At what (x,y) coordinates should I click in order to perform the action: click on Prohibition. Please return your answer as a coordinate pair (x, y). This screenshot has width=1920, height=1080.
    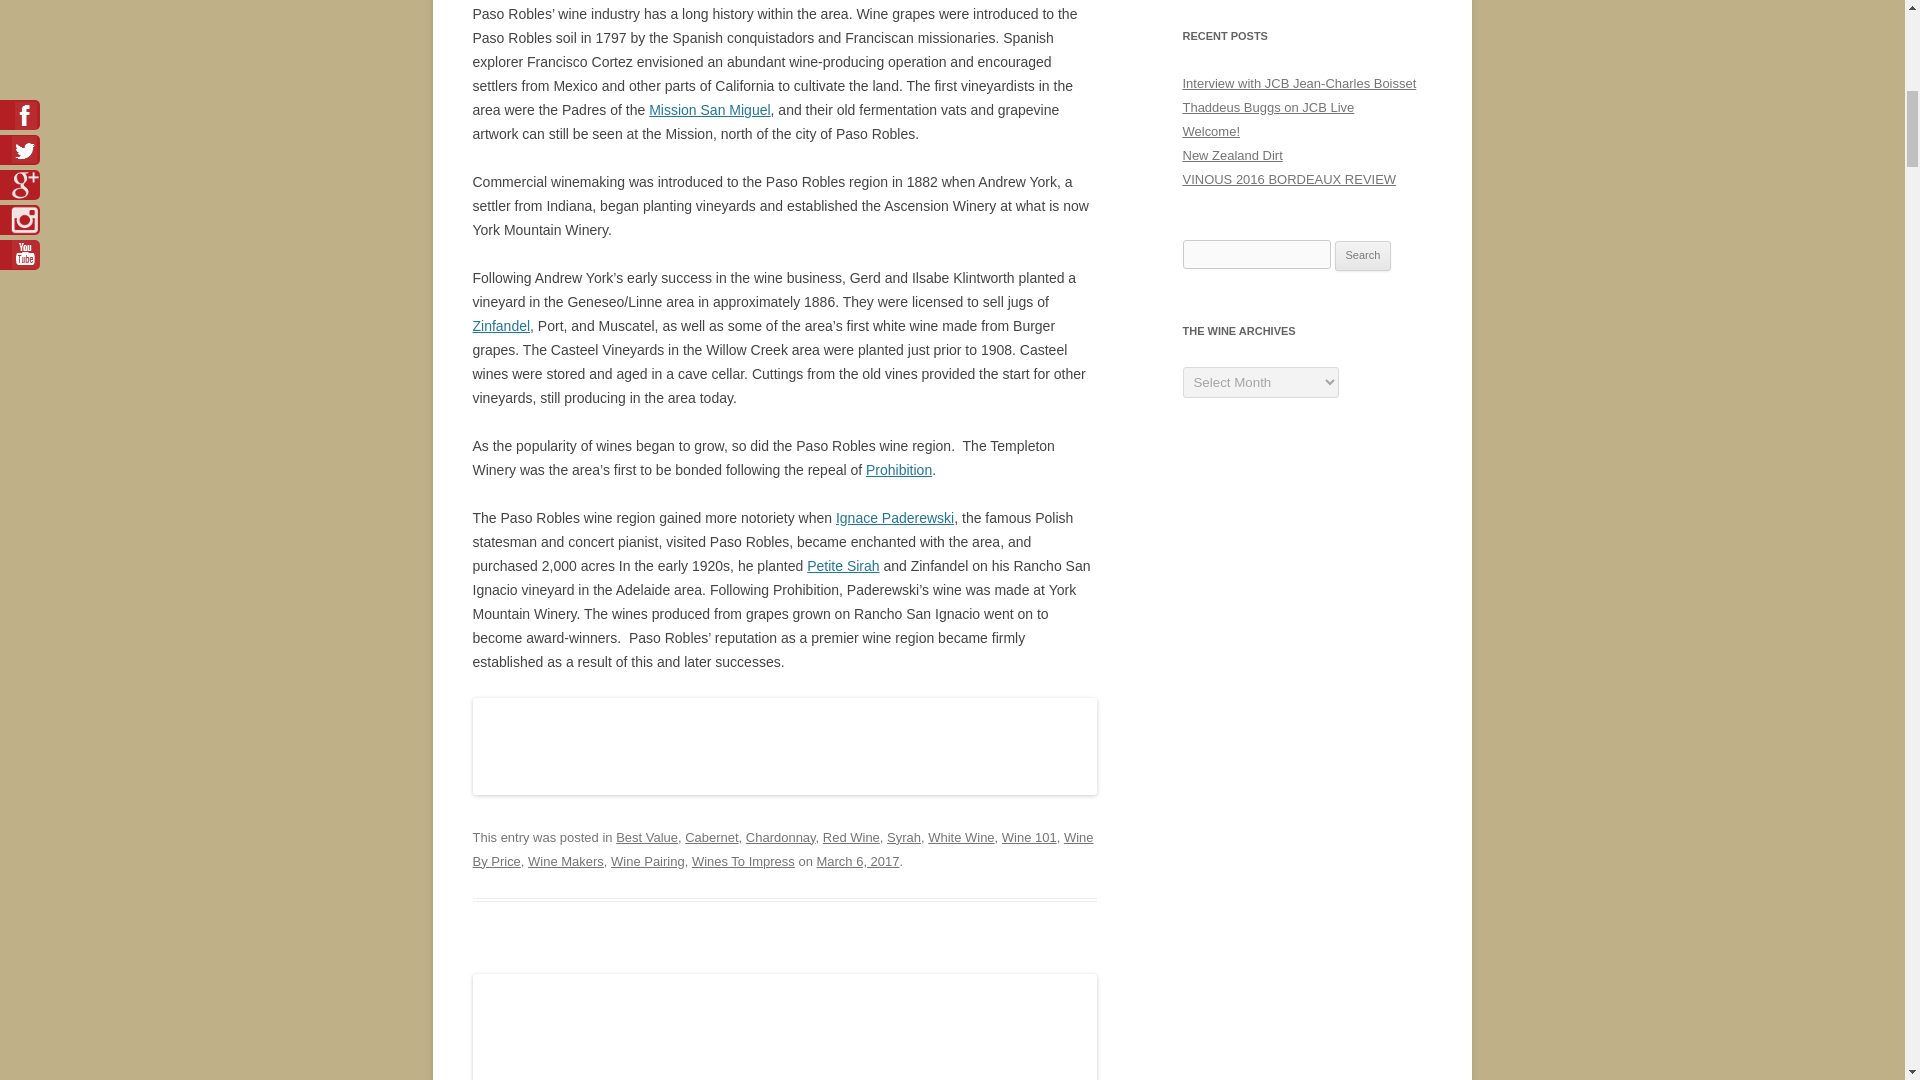
    Looking at the image, I should click on (898, 470).